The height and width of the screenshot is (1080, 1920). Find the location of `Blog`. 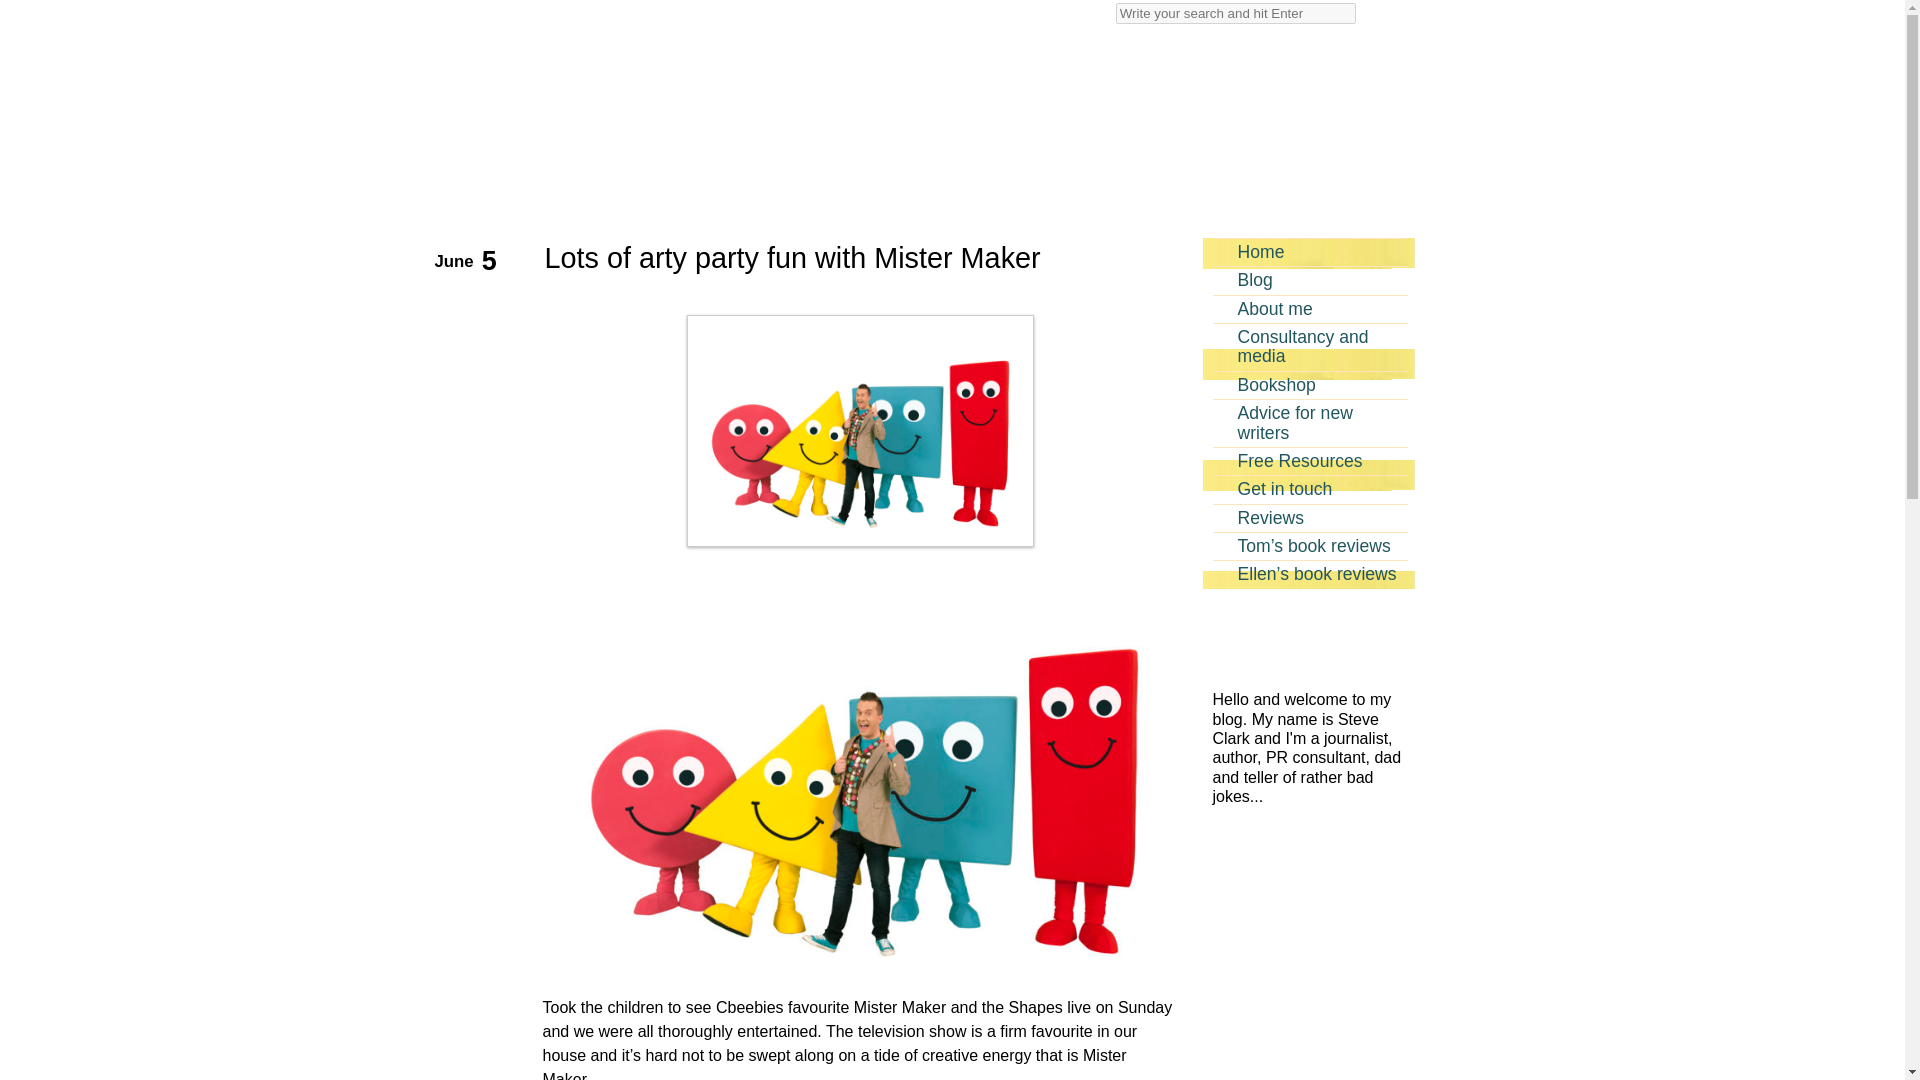

Blog is located at coordinates (1309, 279).